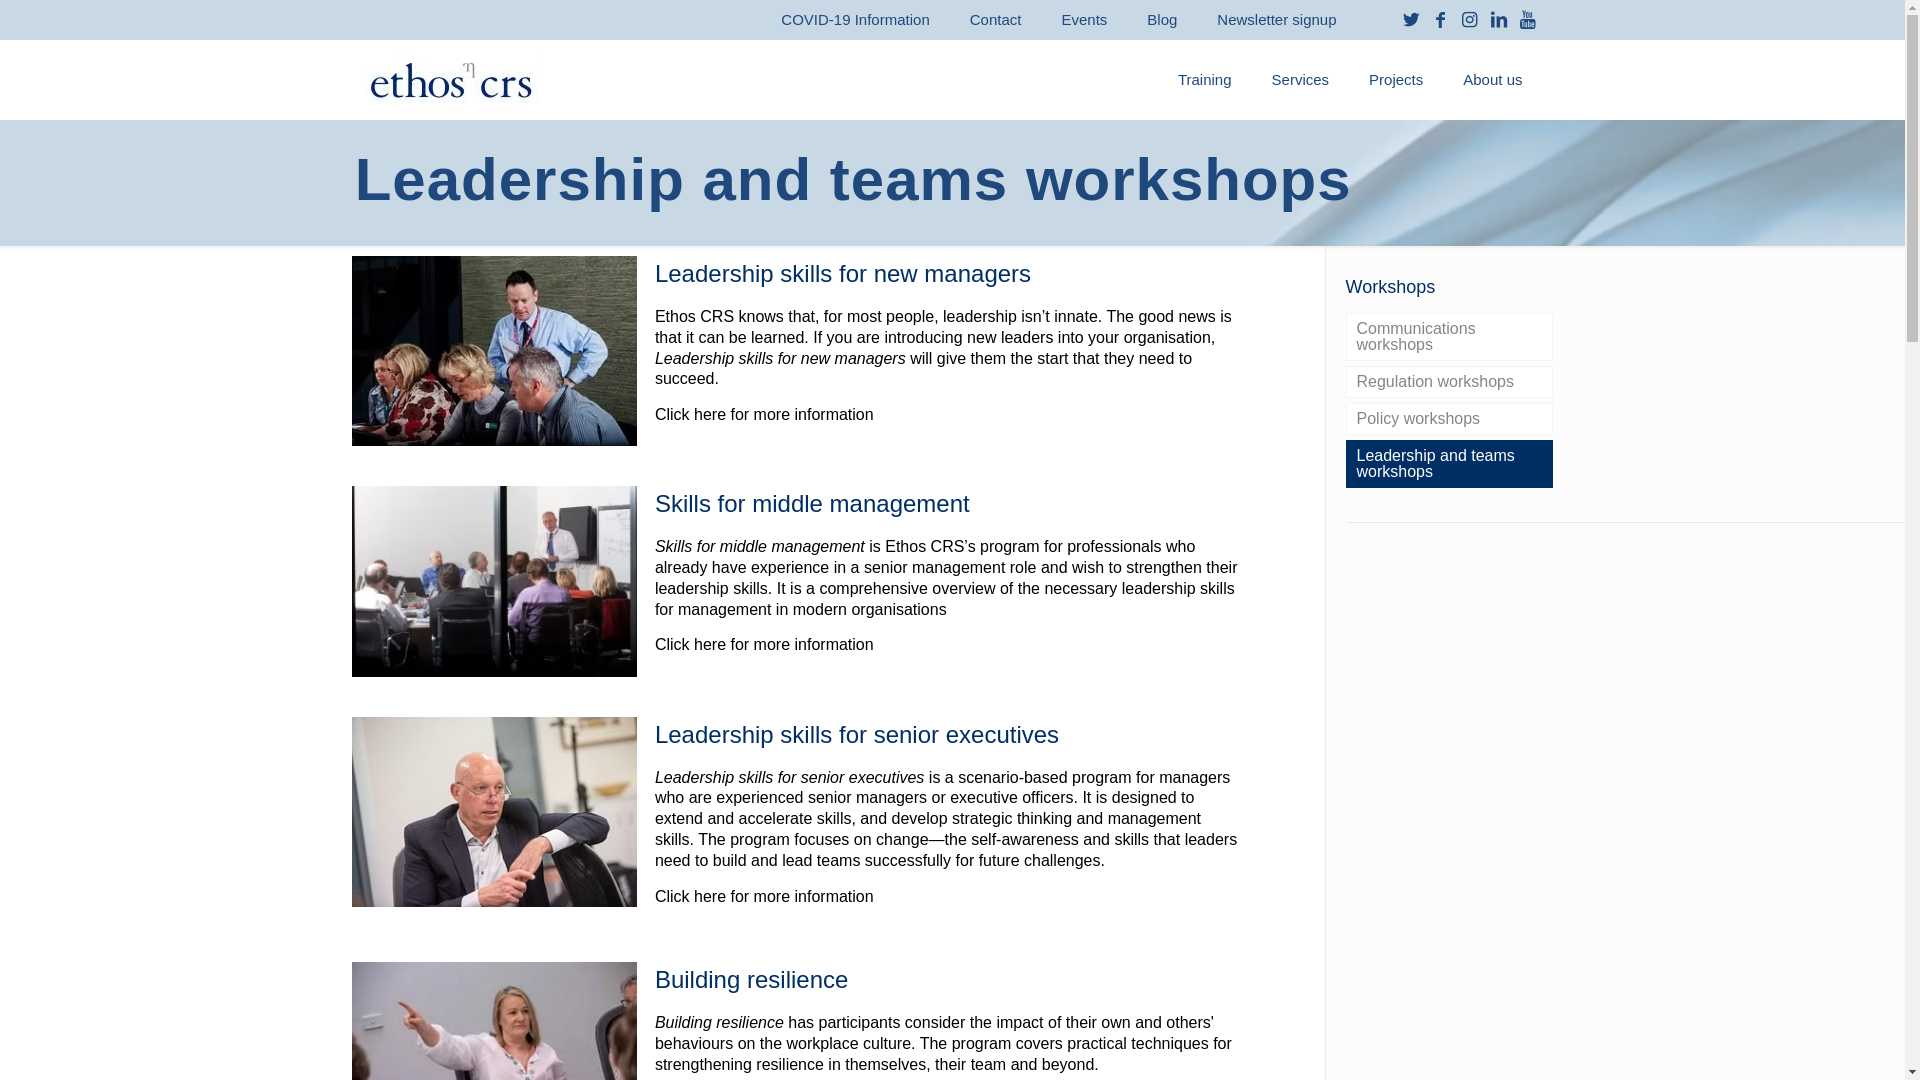 The image size is (1920, 1080). What do you see at coordinates (996, 20) in the screenshot?
I see `Contact` at bounding box center [996, 20].